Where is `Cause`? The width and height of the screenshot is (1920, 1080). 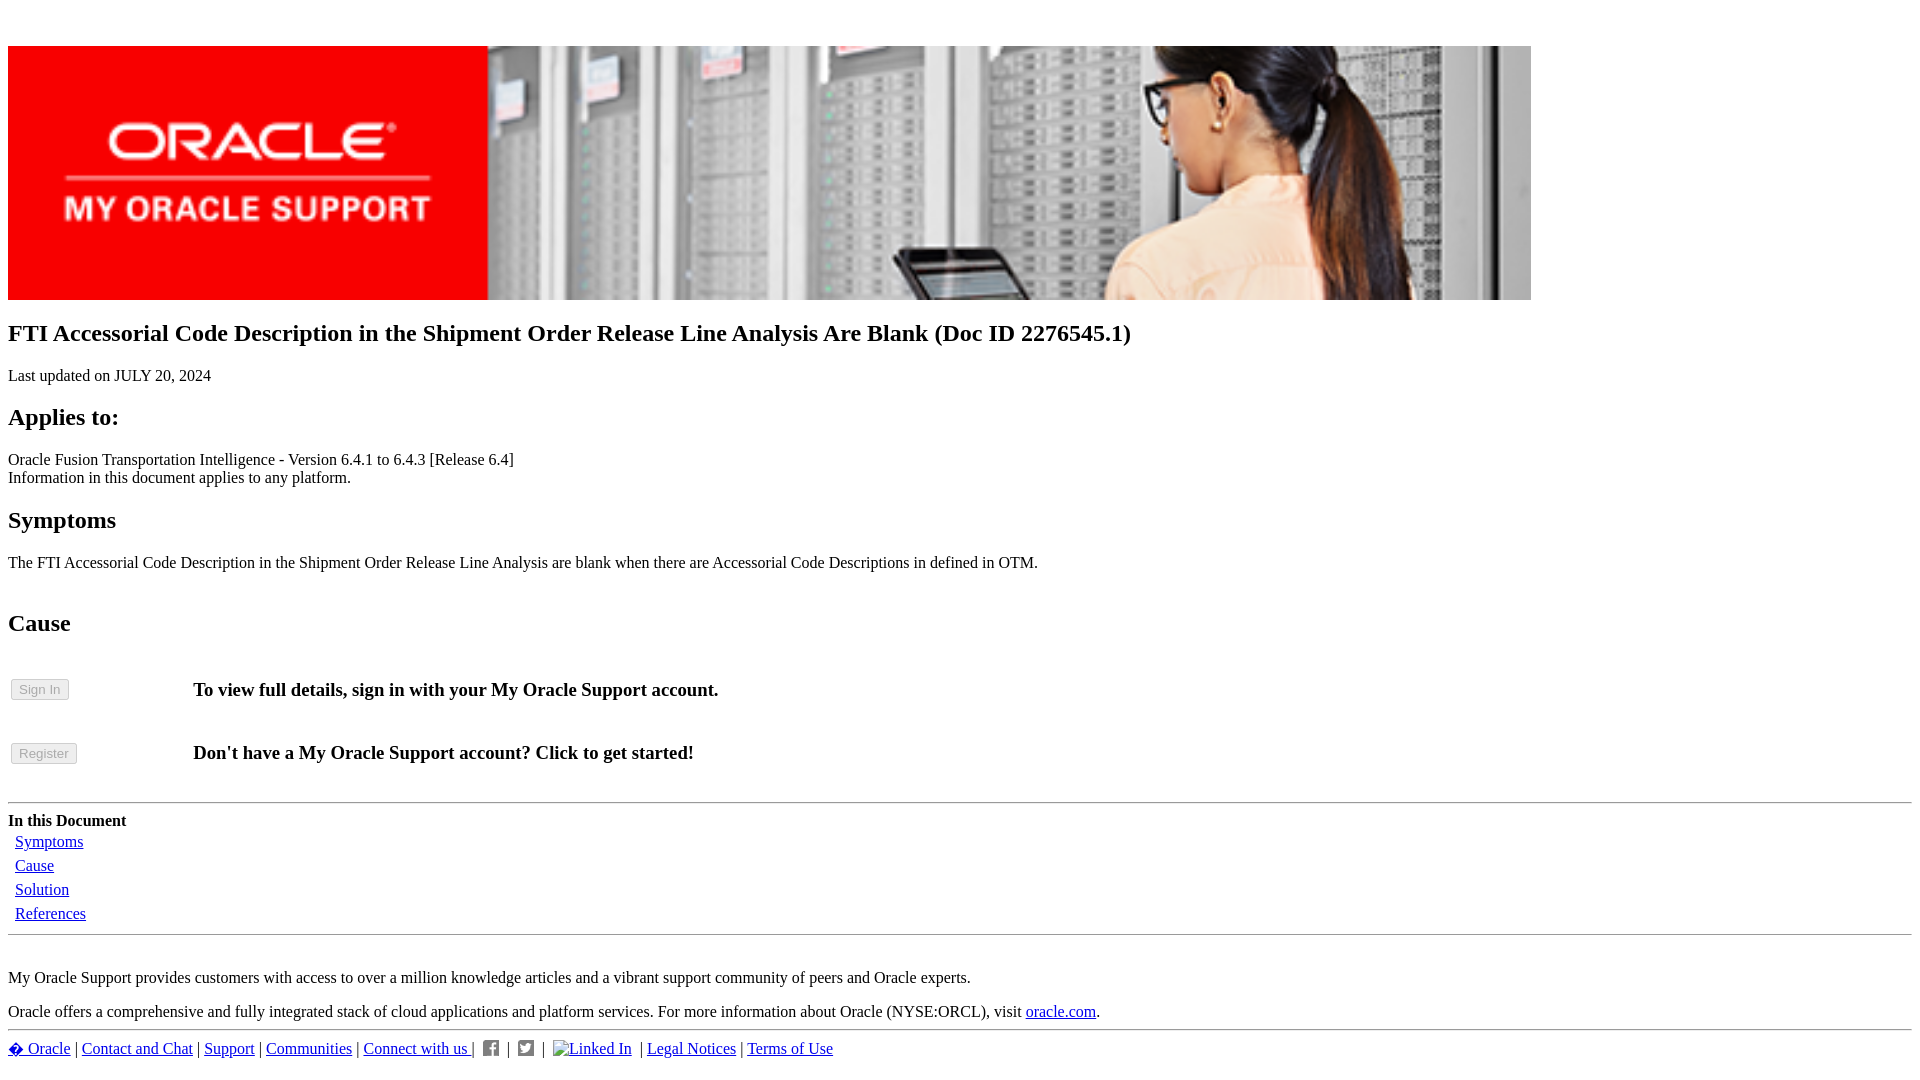
Cause is located at coordinates (34, 865).